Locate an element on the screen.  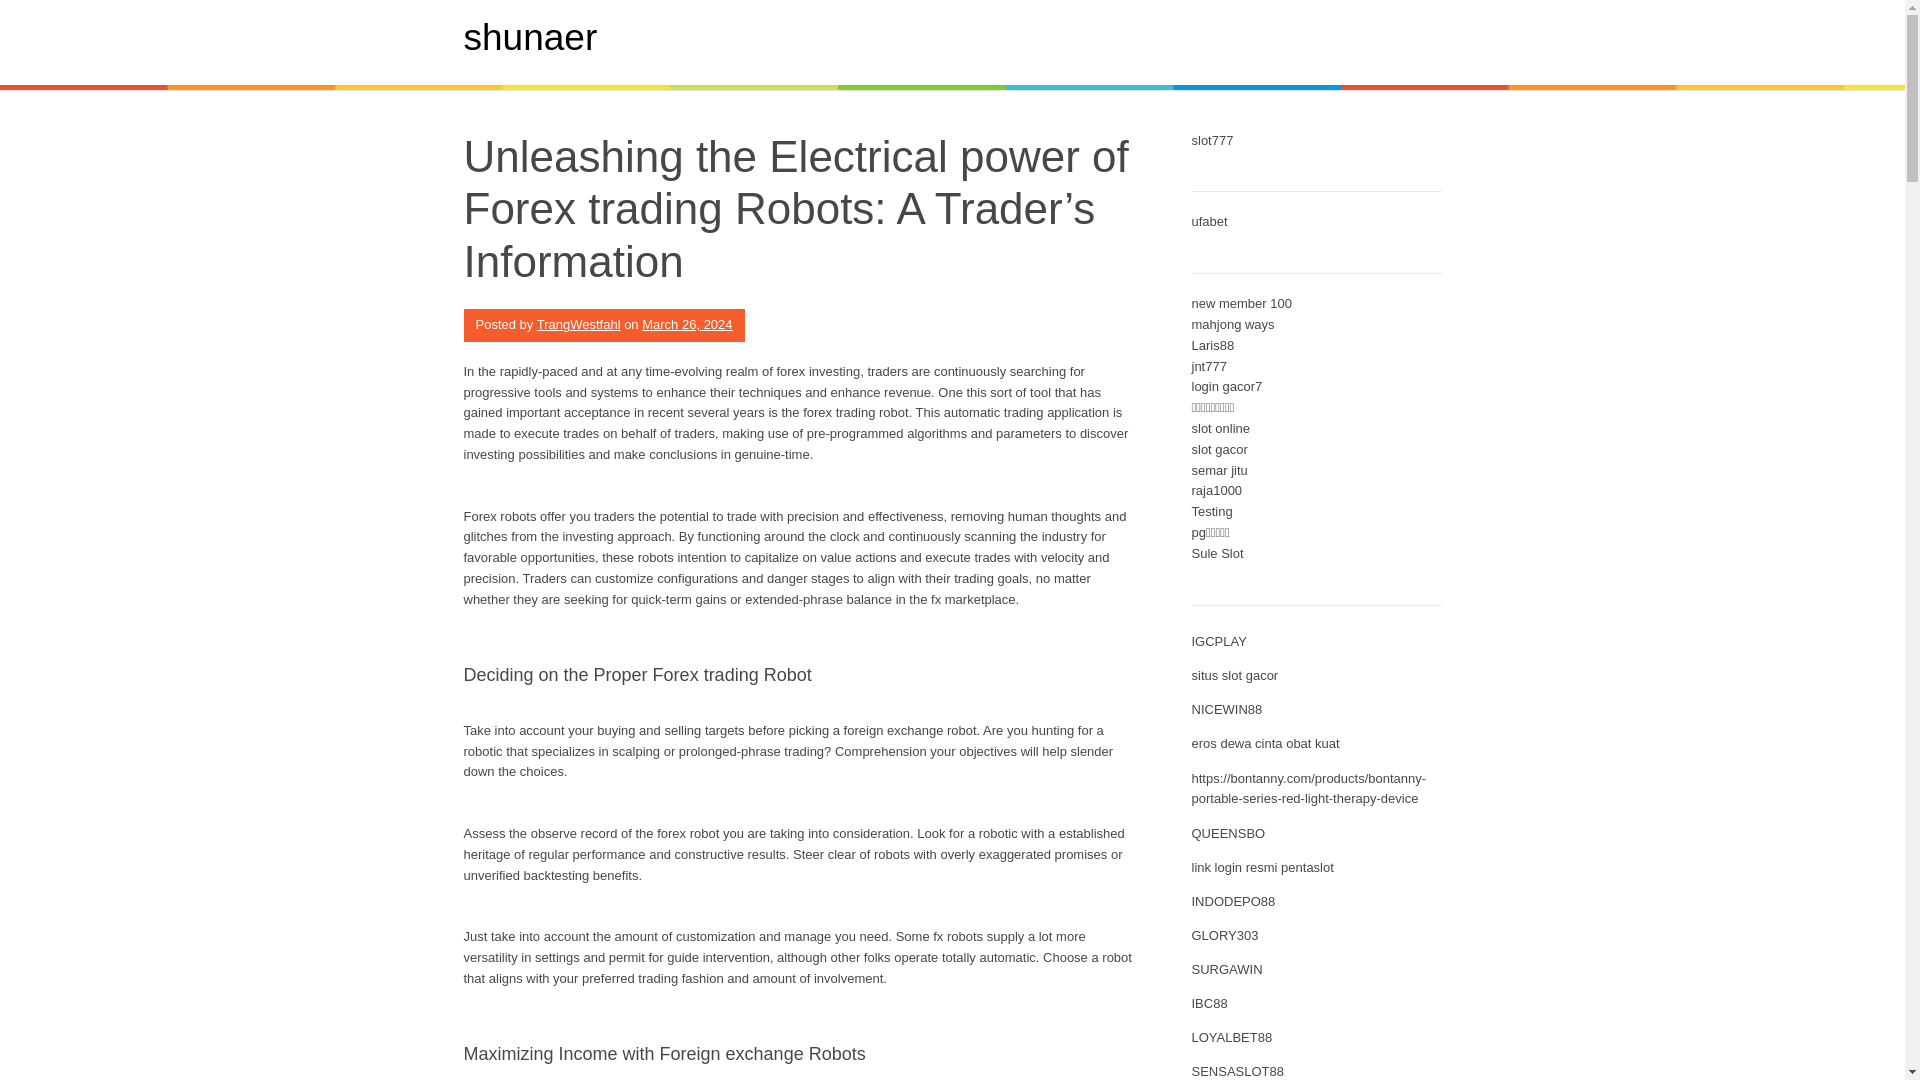
slot online is located at coordinates (1222, 428).